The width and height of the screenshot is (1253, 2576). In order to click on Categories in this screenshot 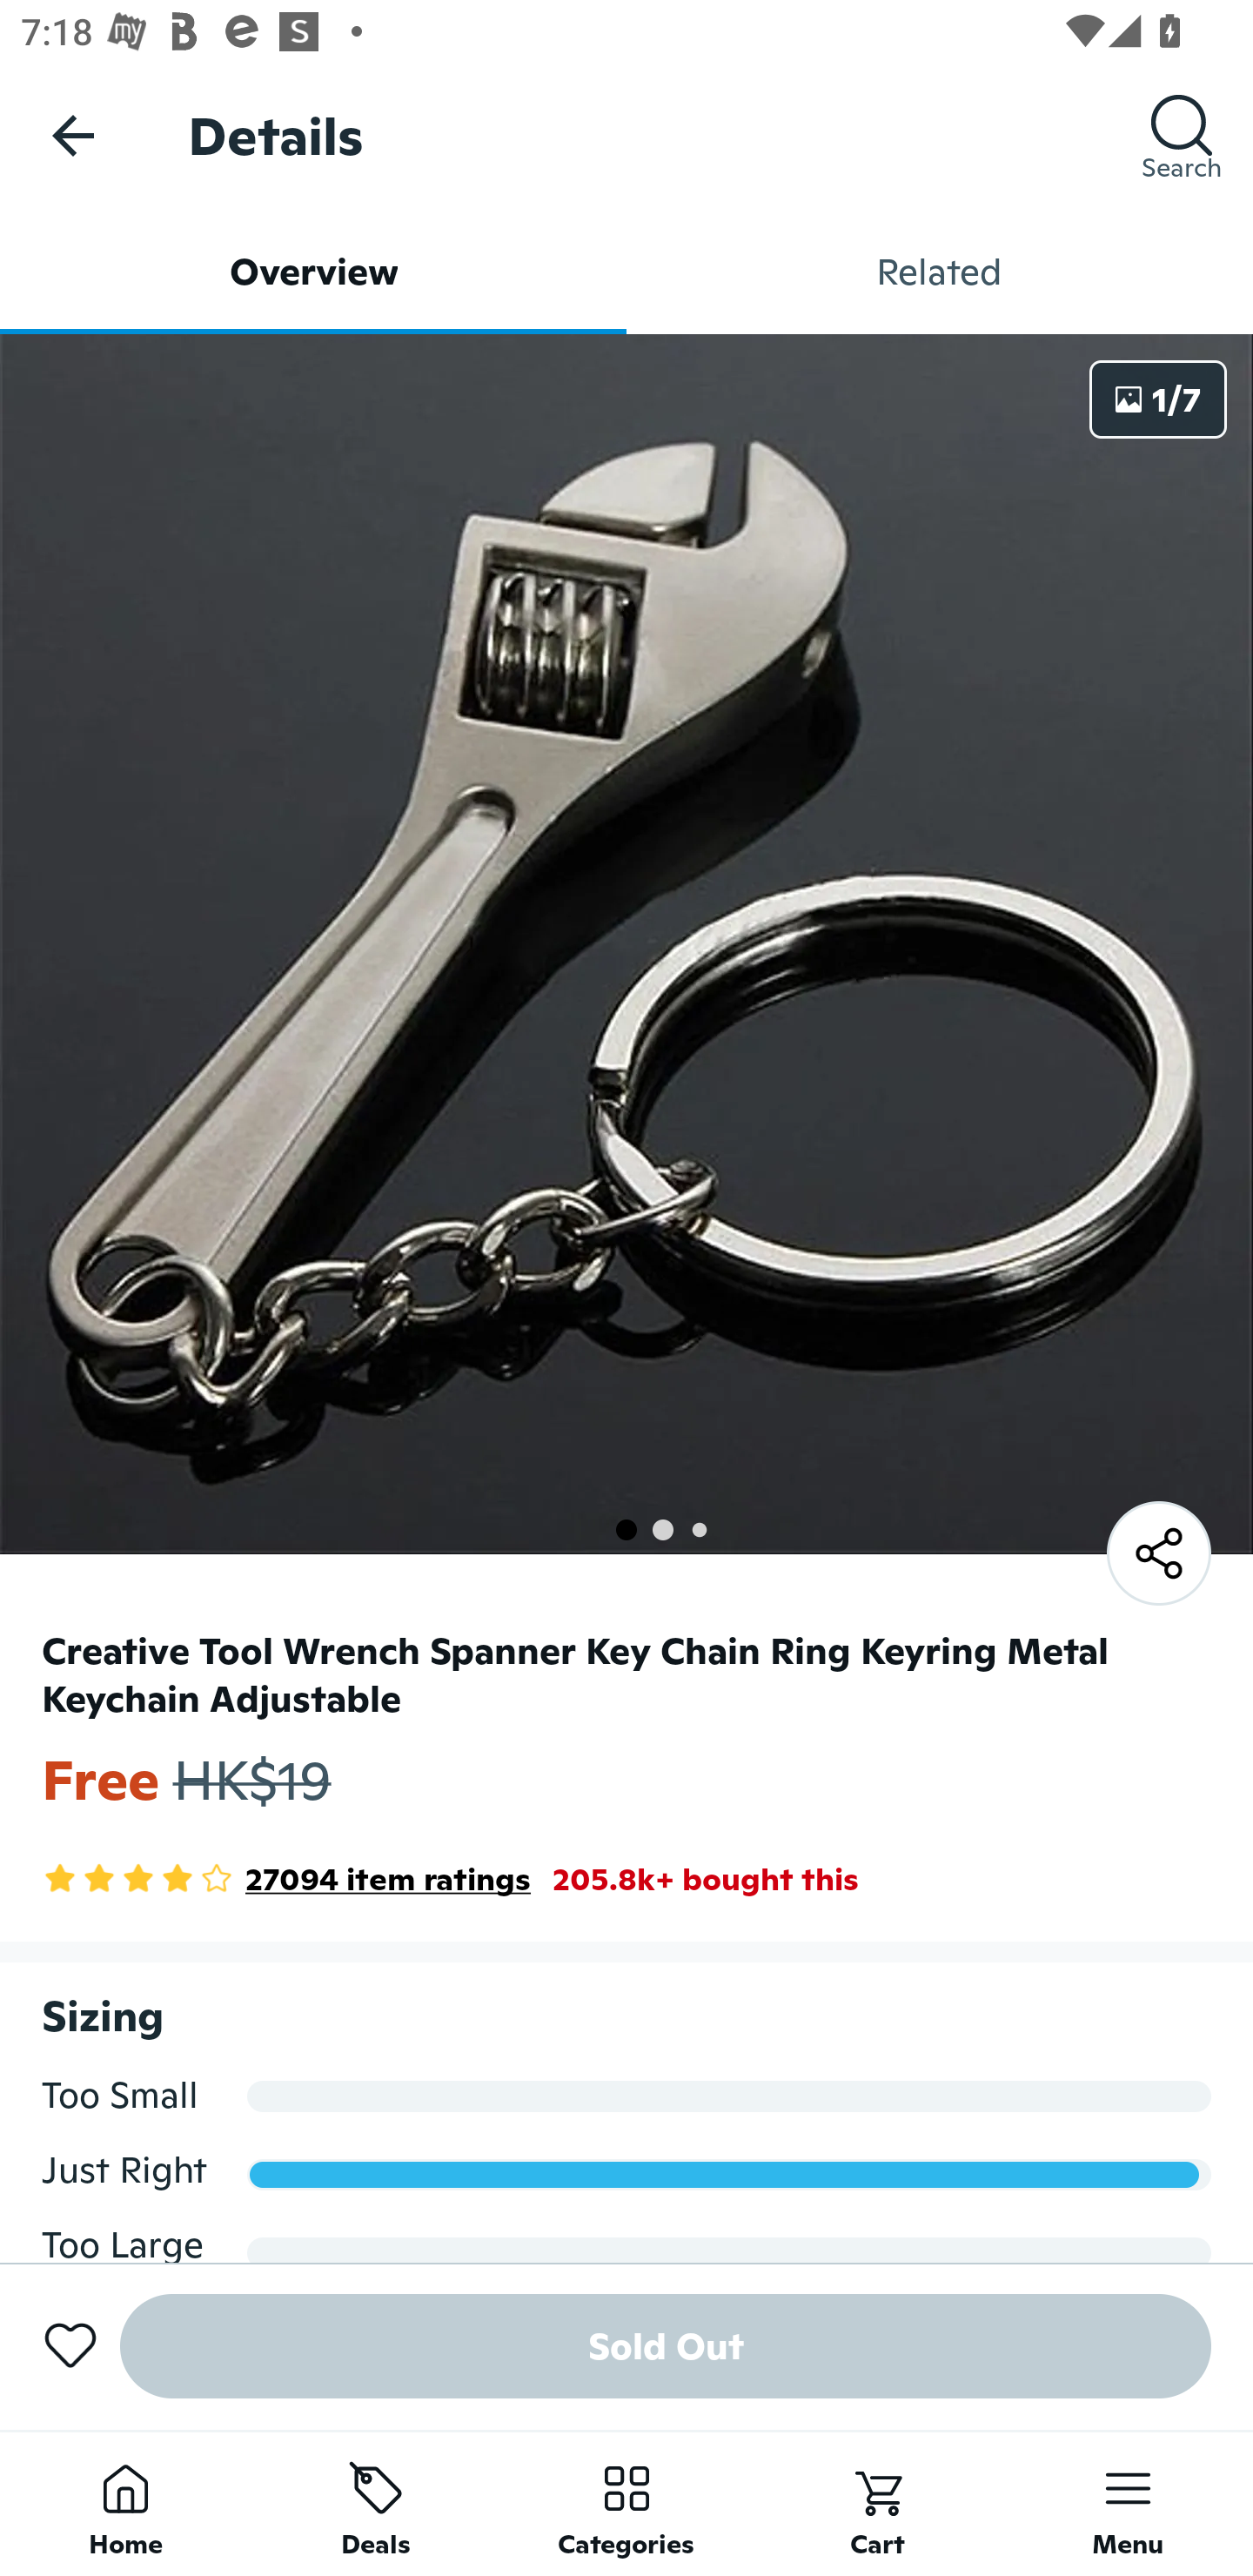, I will do `click(626, 2503)`.